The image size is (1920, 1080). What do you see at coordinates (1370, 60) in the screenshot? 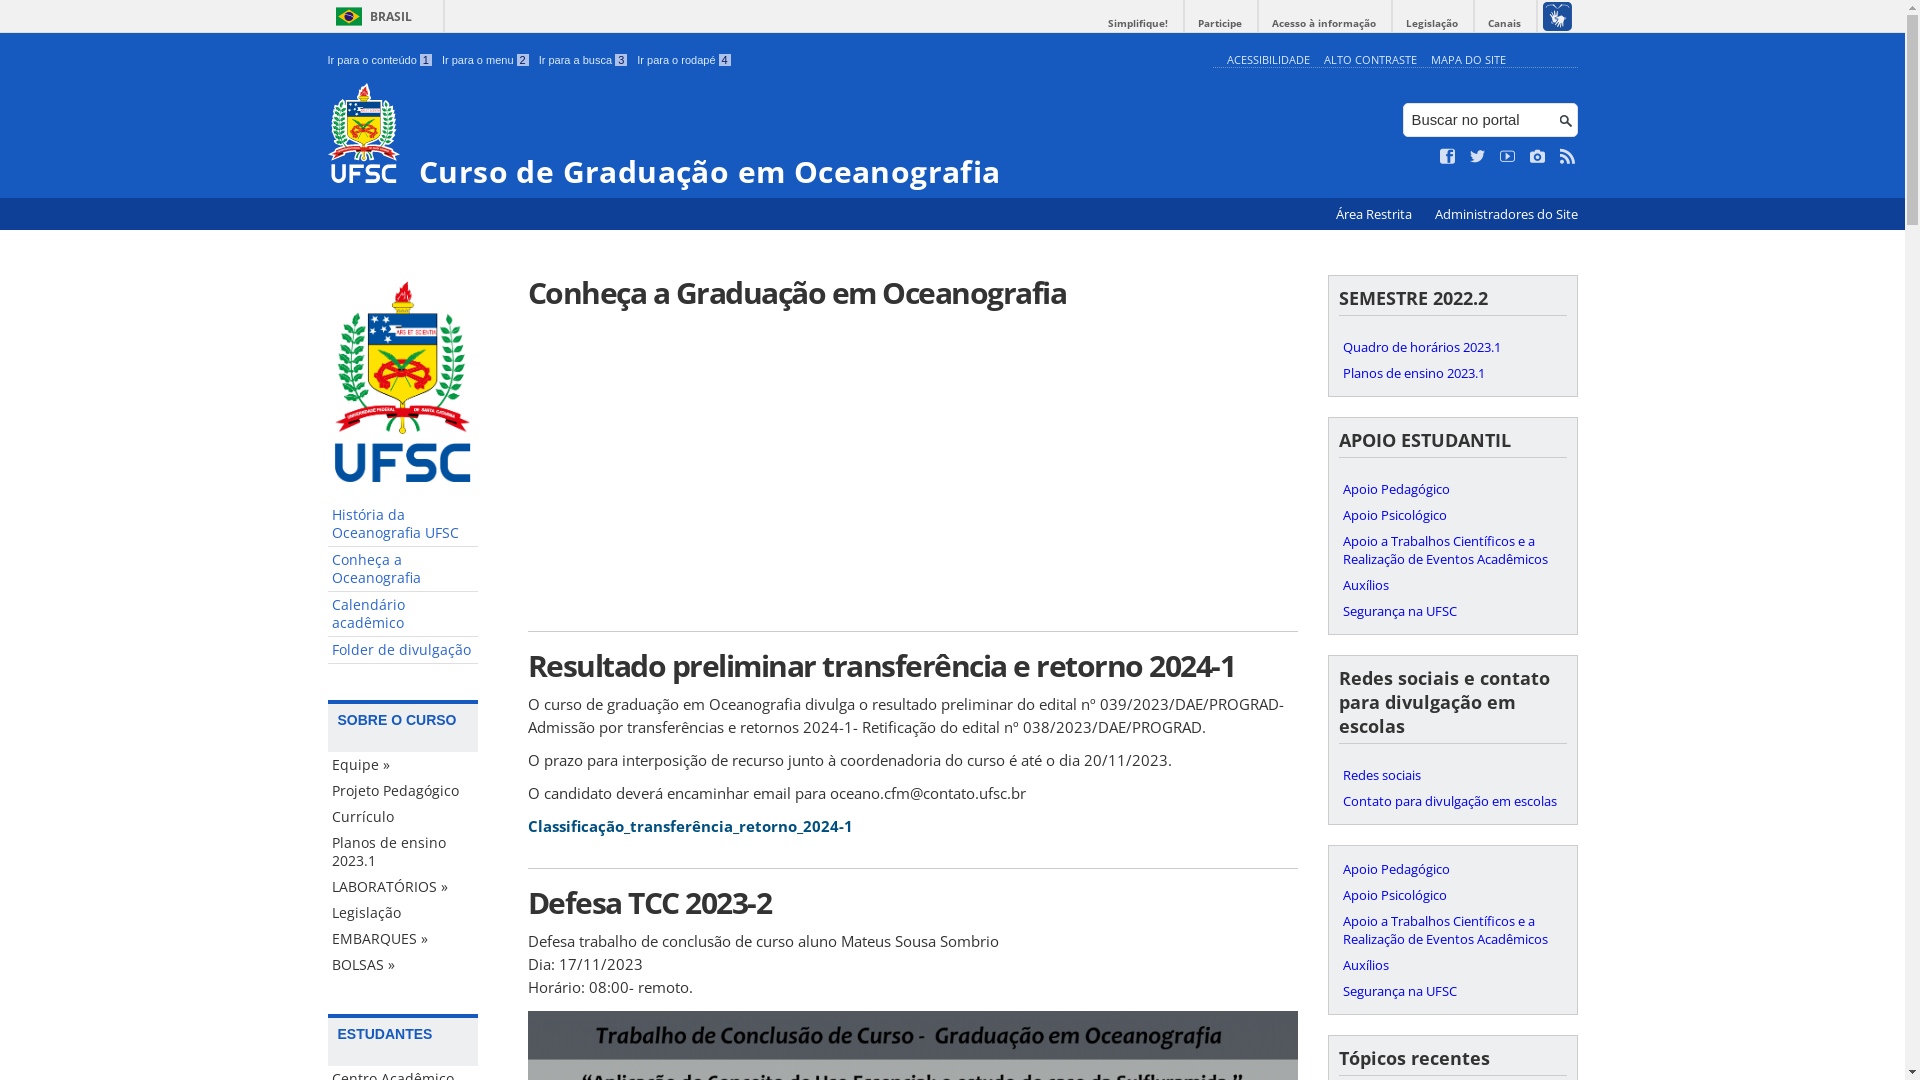
I see `ALTO CONTRASTE` at bounding box center [1370, 60].